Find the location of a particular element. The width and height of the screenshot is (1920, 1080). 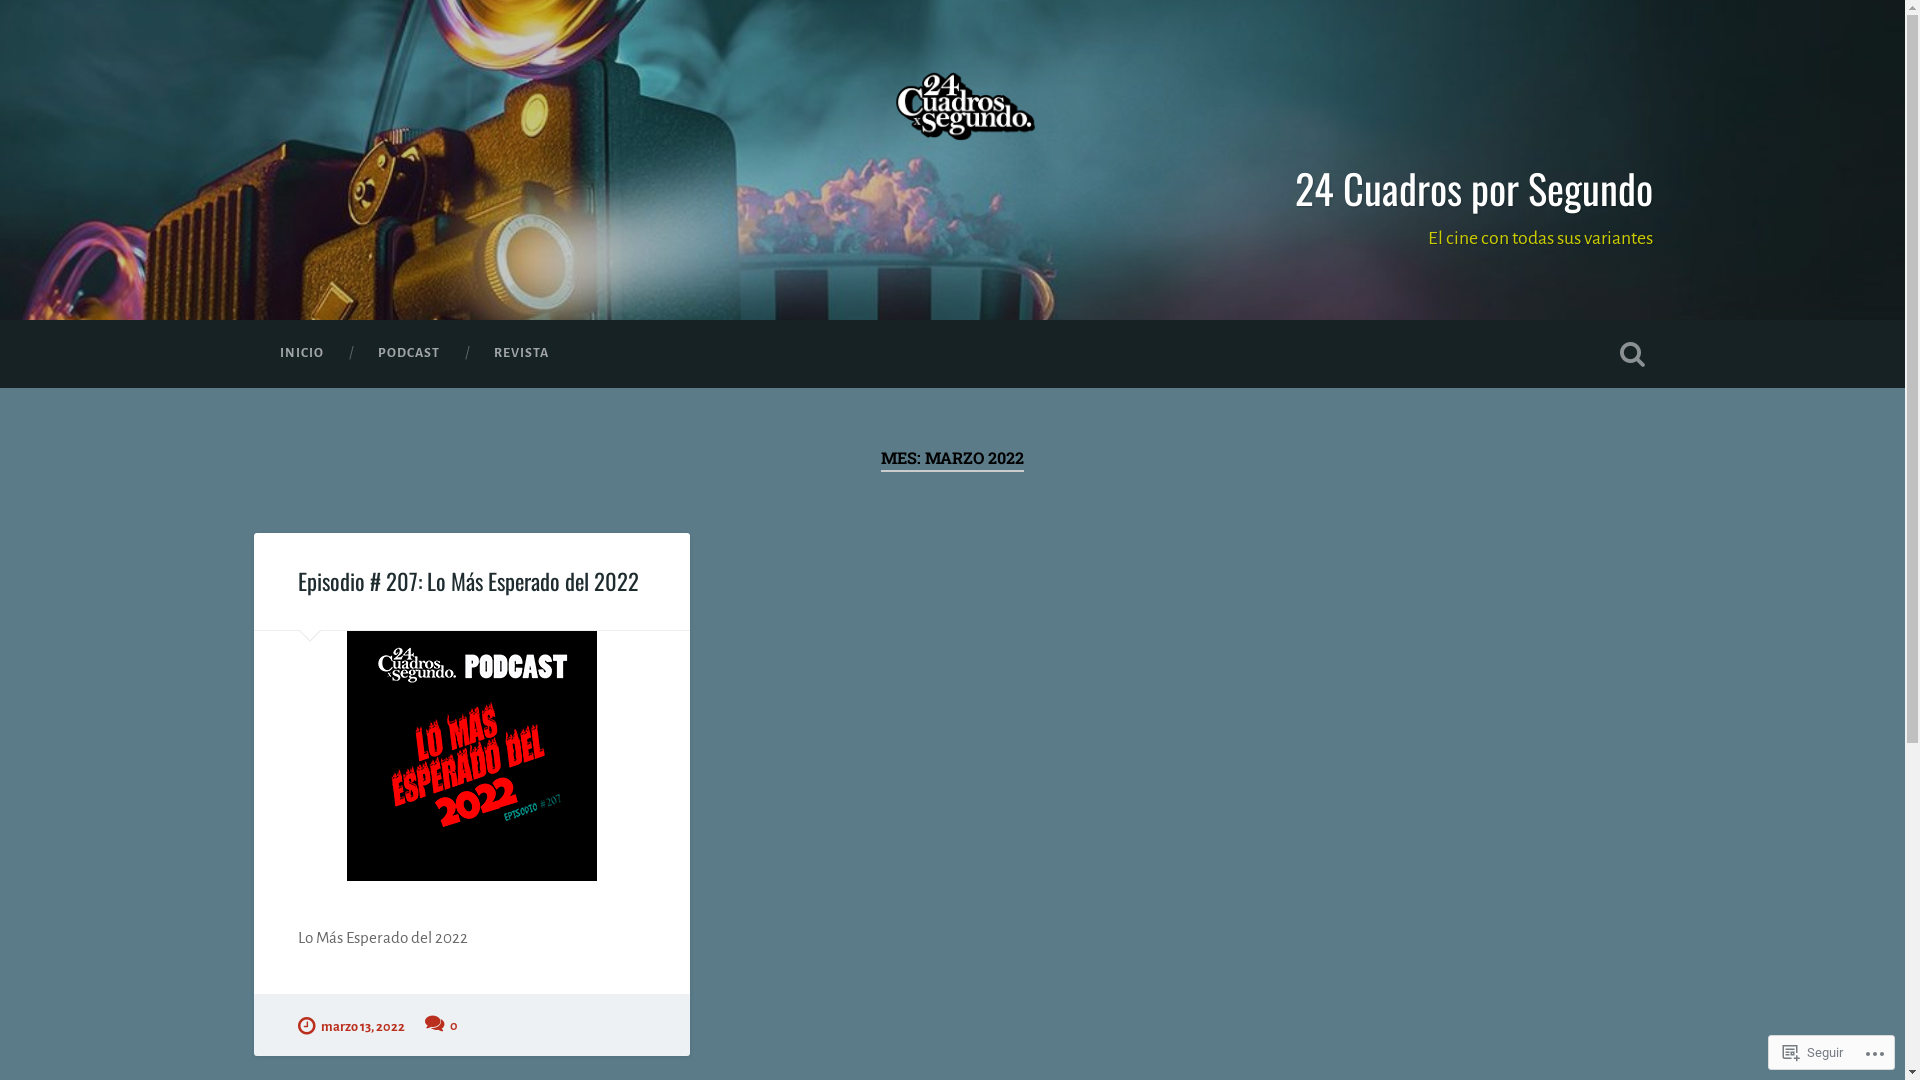

marzo 13, 2022 is located at coordinates (352, 1025).